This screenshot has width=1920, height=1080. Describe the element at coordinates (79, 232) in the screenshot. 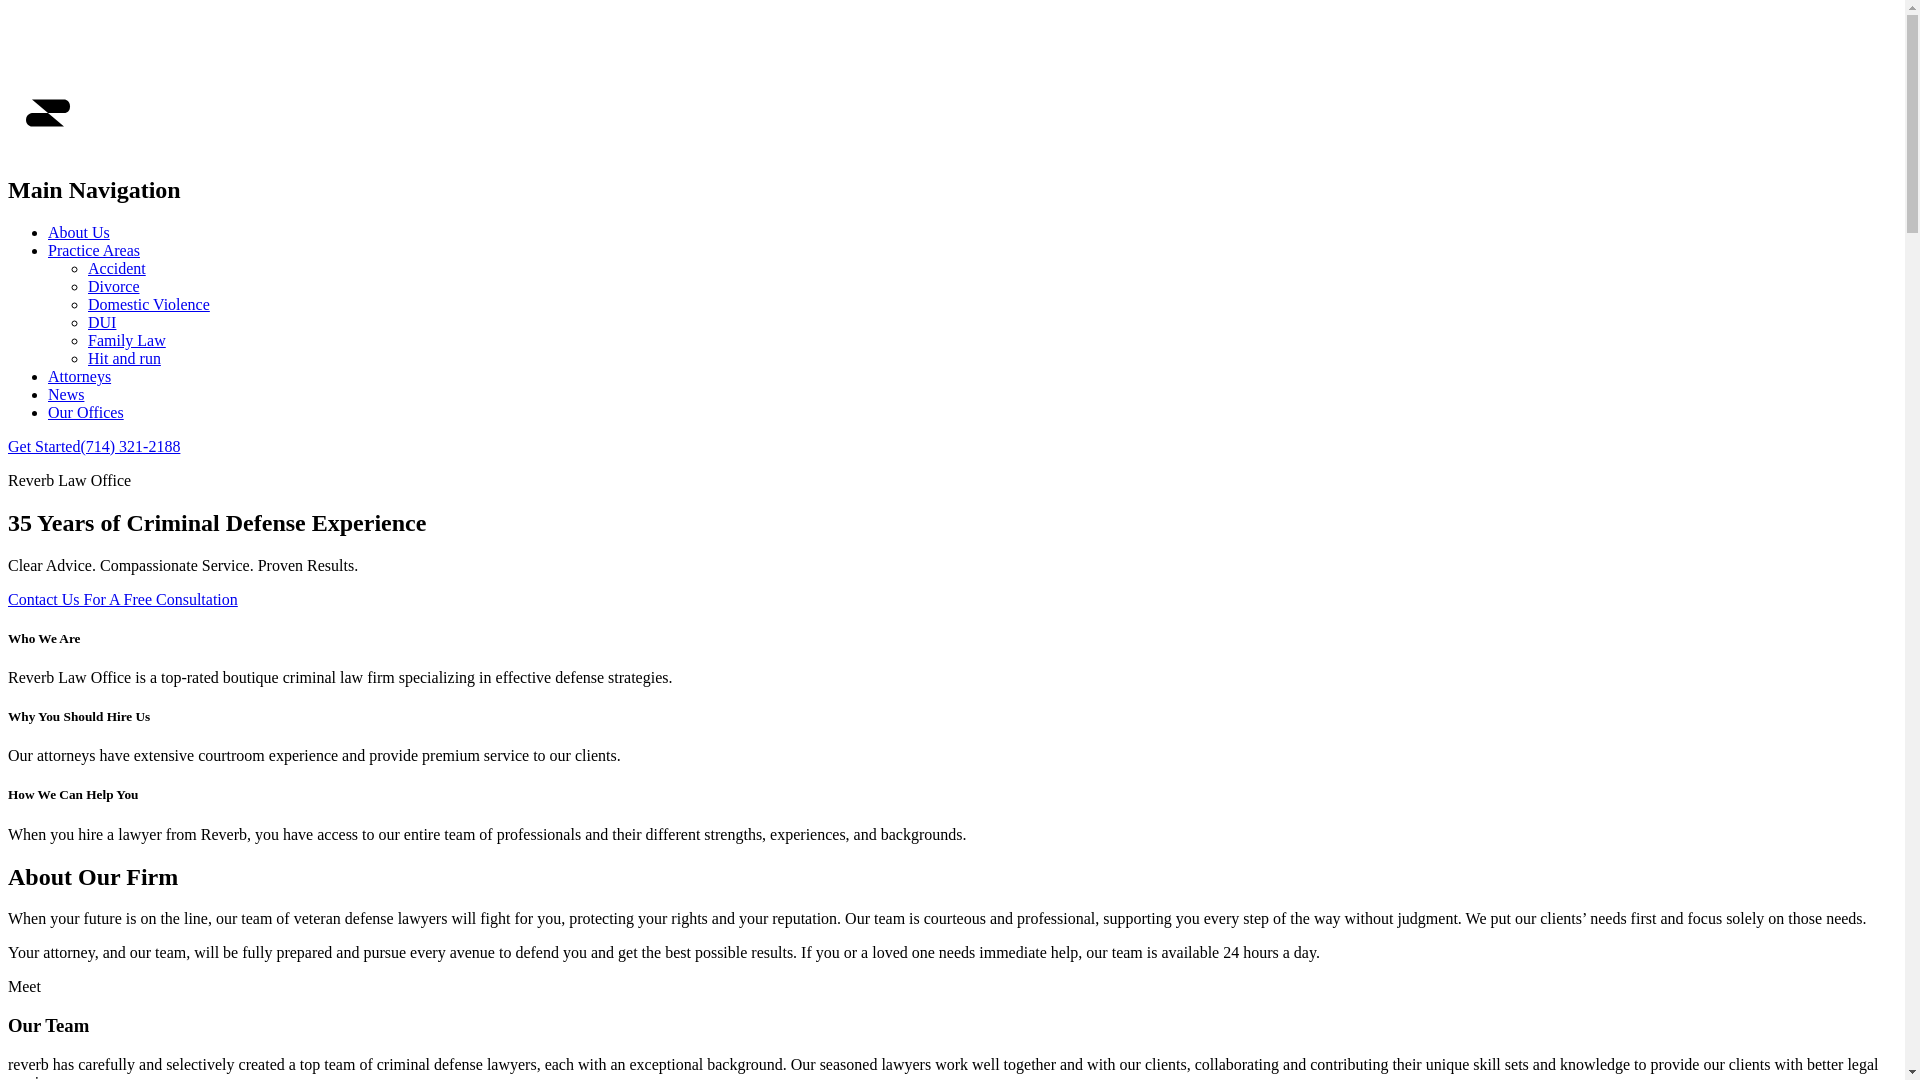

I see `About Us` at that location.